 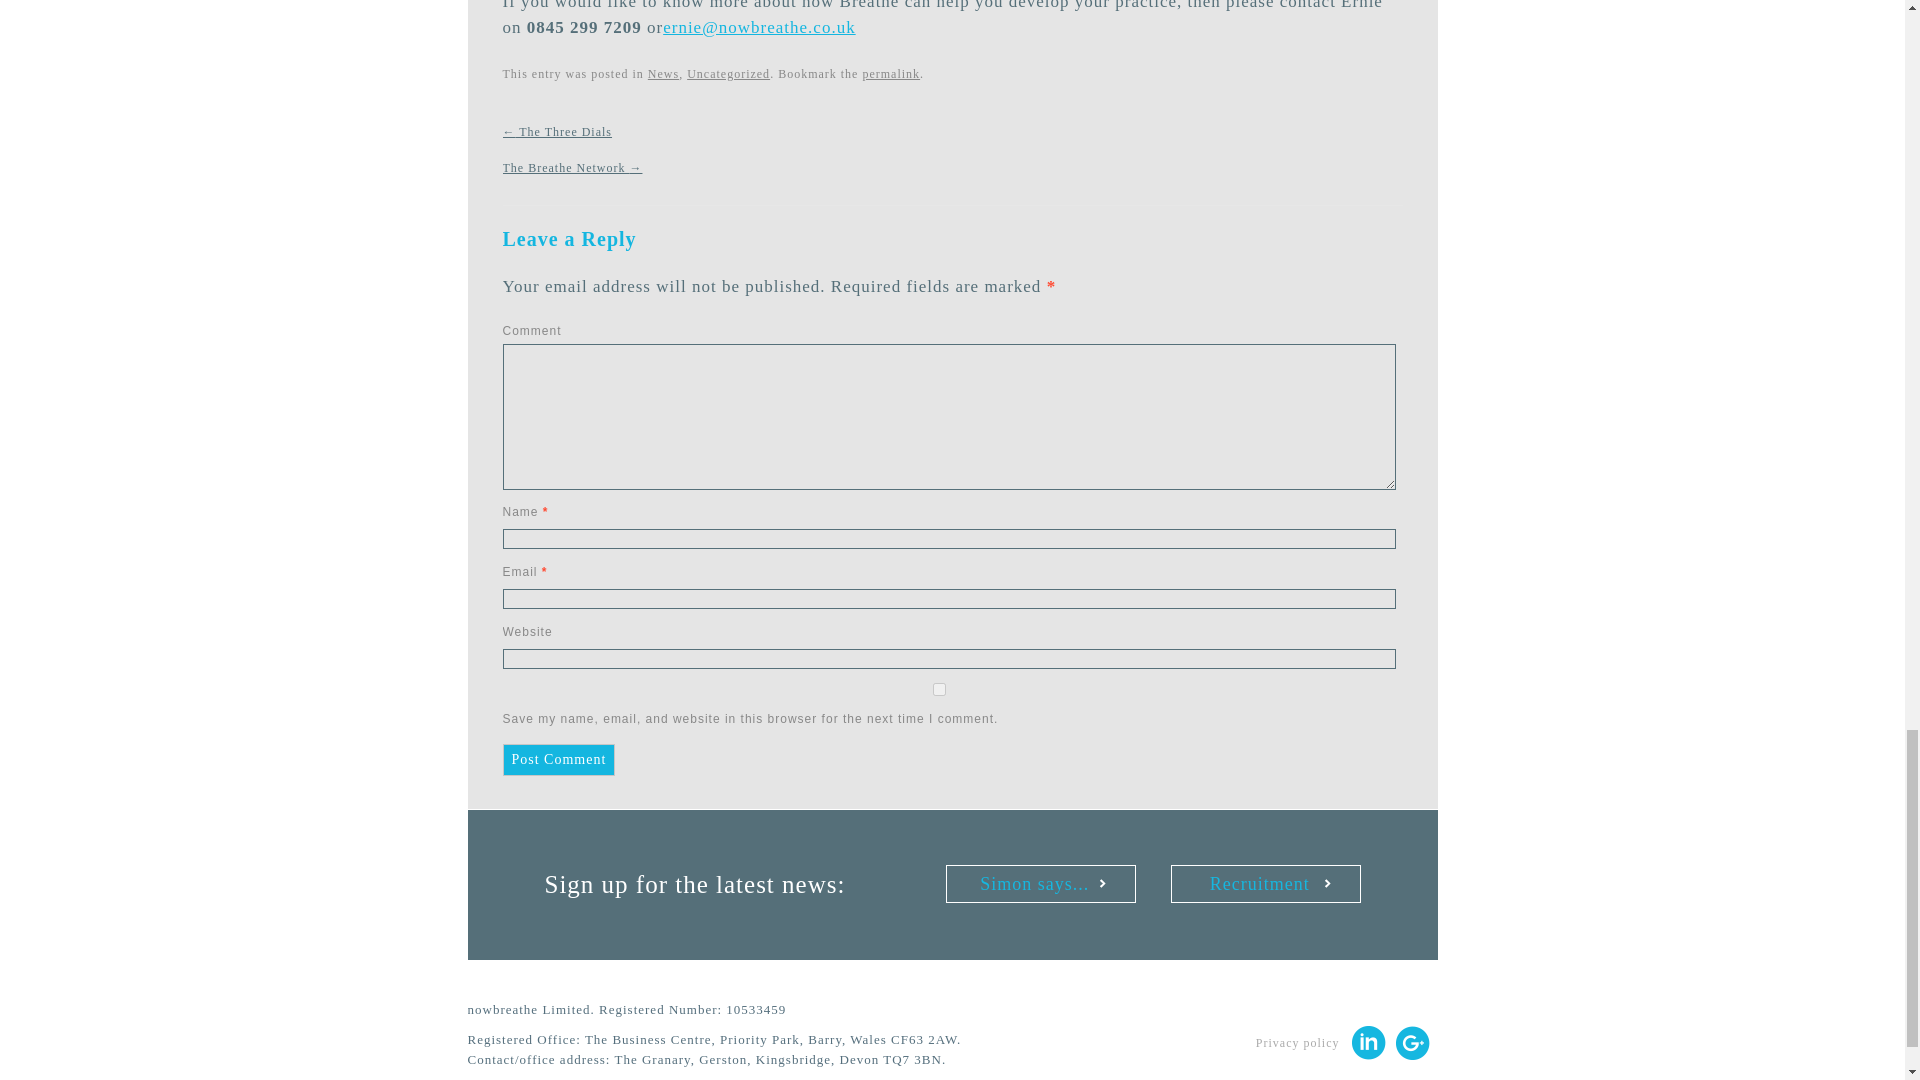 I want to click on yes, so click(x=938, y=688).